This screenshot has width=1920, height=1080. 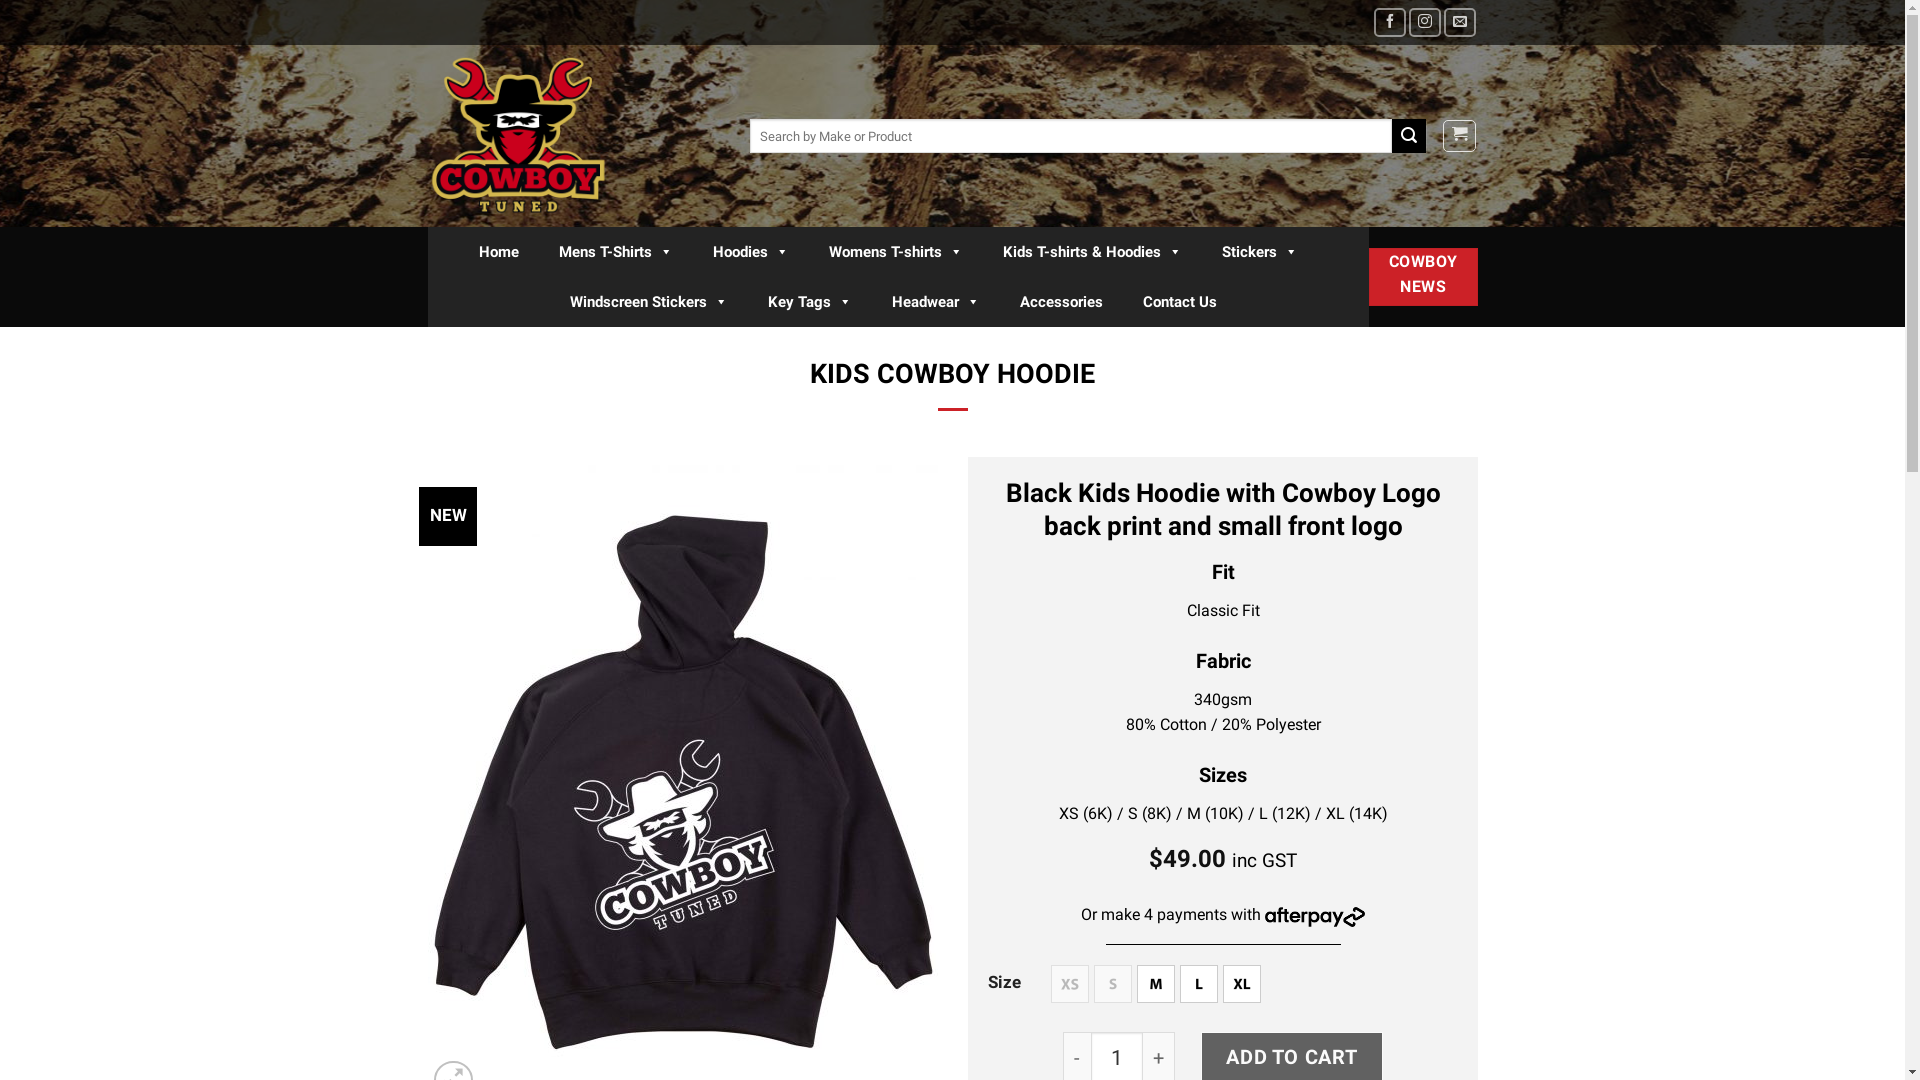 What do you see at coordinates (1112, 984) in the screenshot?
I see `Small` at bounding box center [1112, 984].